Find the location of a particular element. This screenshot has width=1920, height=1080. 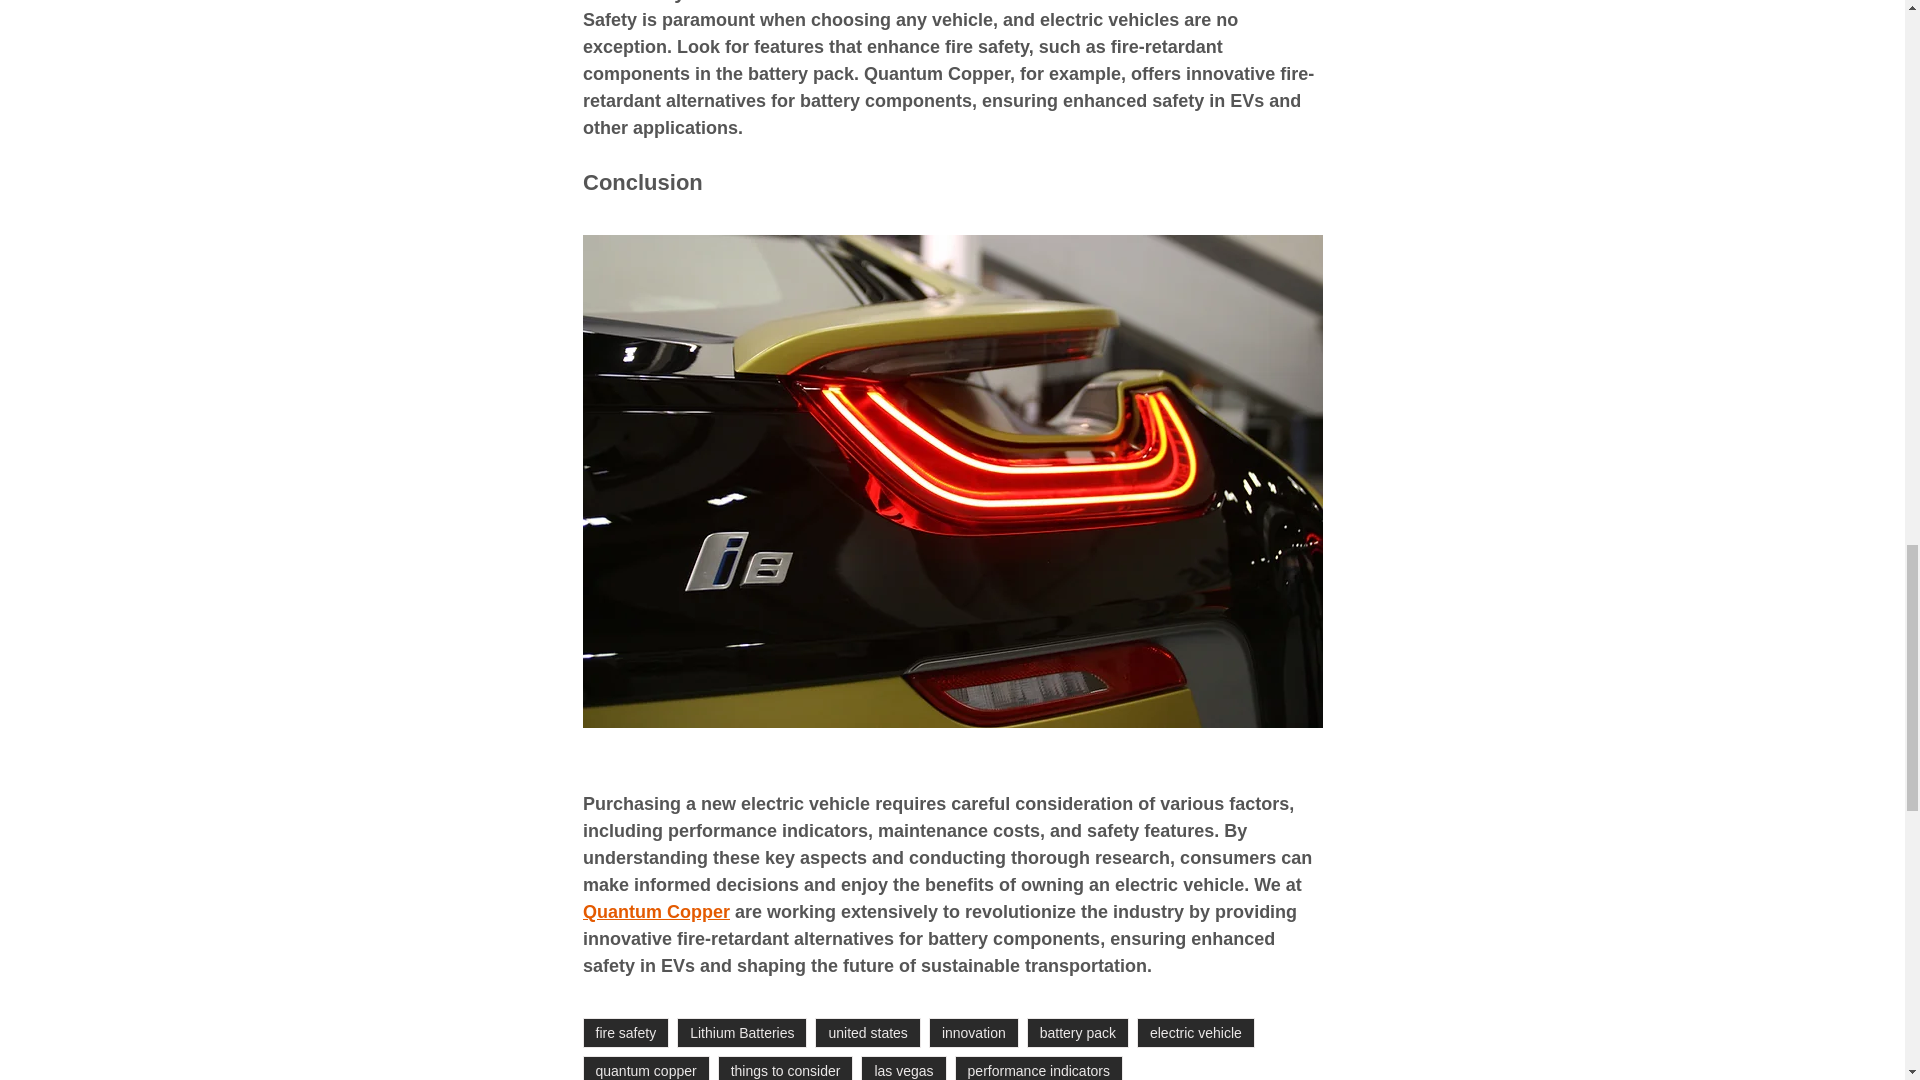

battery pack is located at coordinates (1078, 1032).